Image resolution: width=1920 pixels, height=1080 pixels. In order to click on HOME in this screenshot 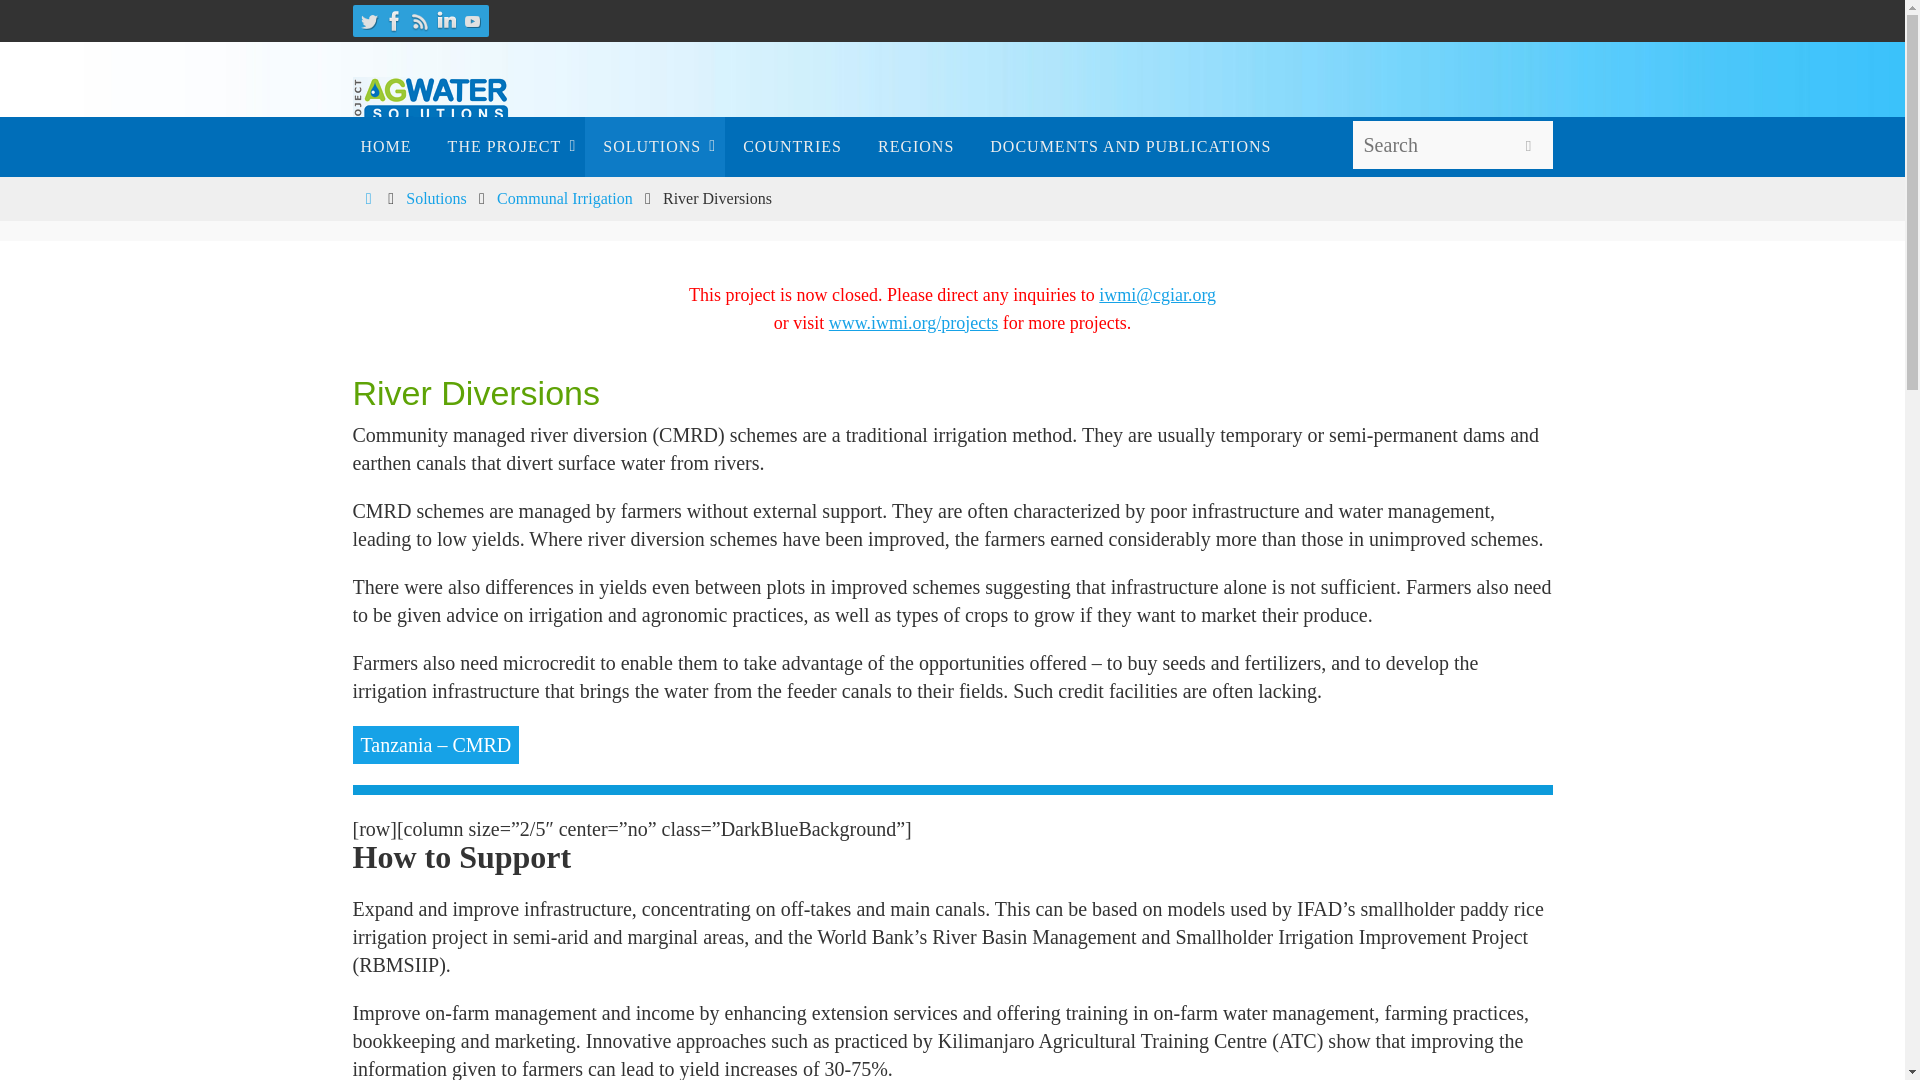, I will do `click(384, 146)`.